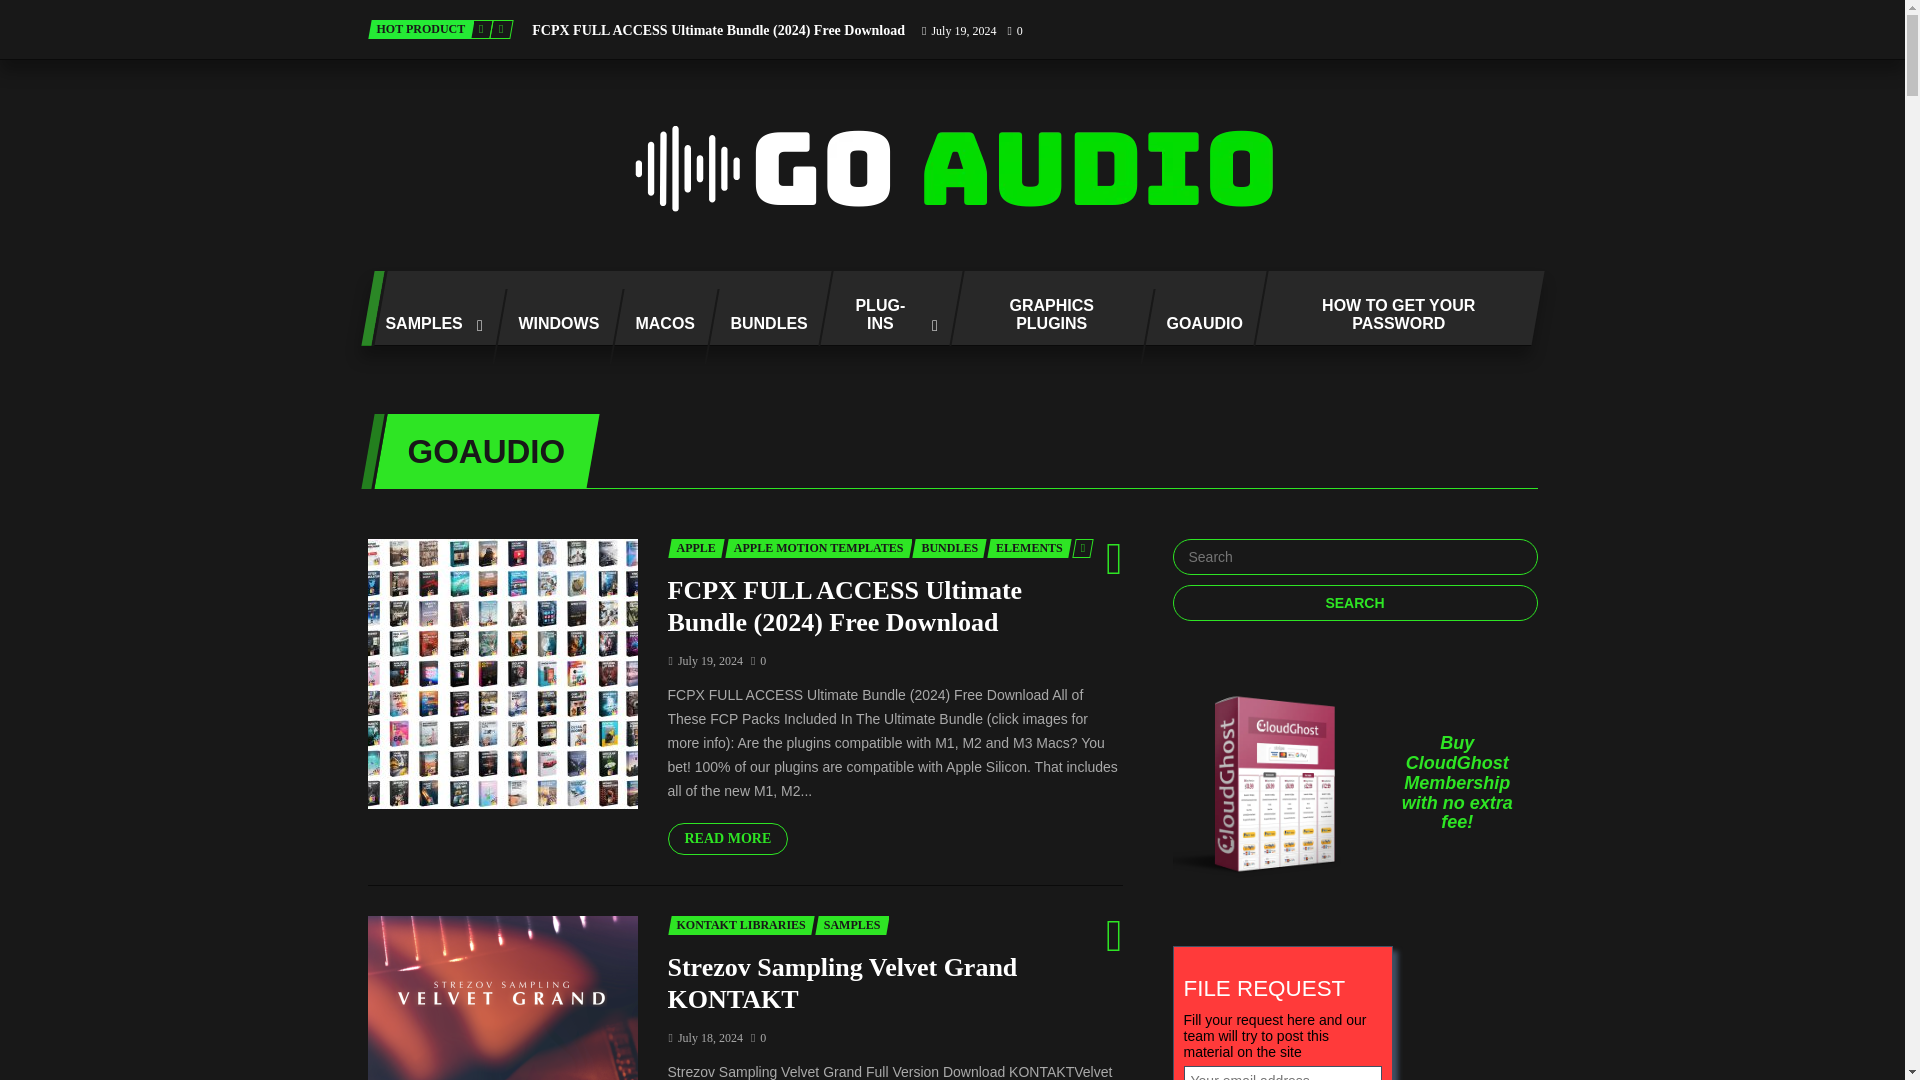  I want to click on Windows, so click(550, 326).